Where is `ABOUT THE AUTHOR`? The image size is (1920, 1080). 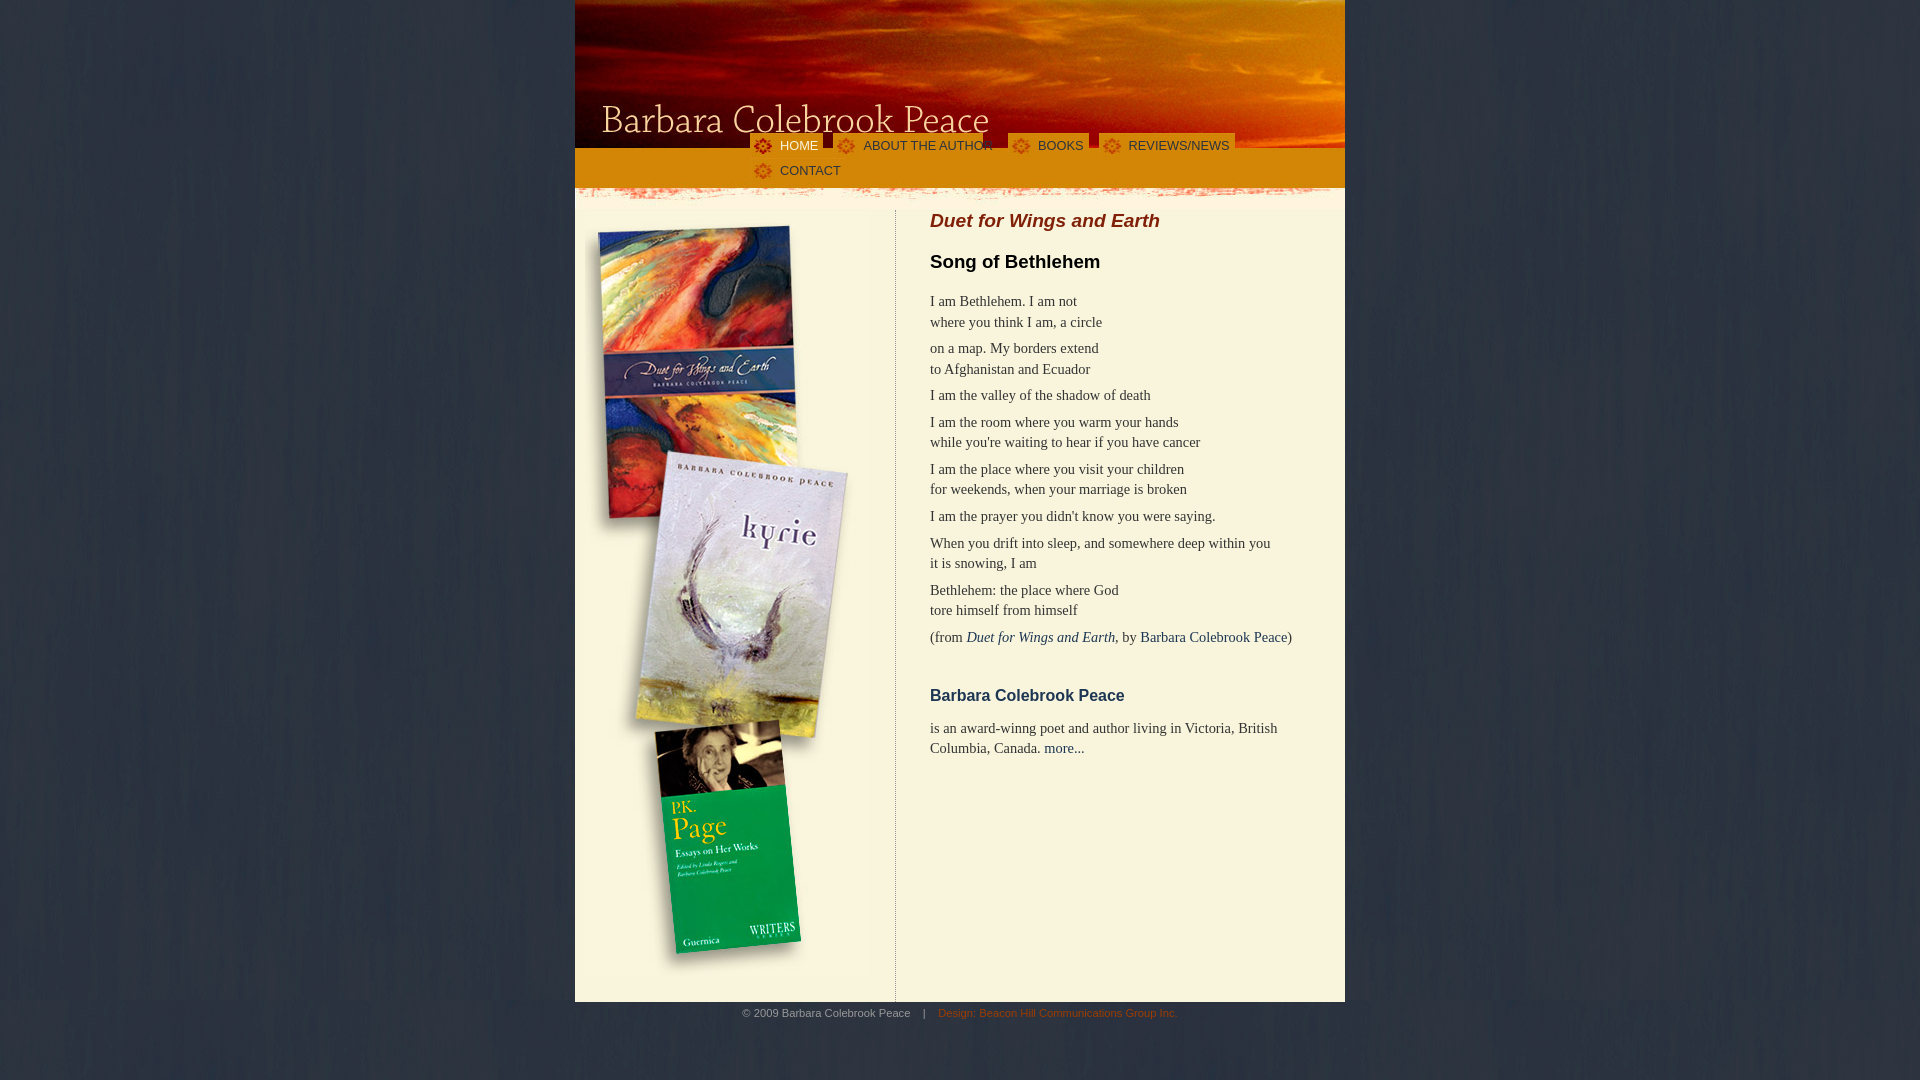 ABOUT THE AUTHOR is located at coordinates (916, 146).